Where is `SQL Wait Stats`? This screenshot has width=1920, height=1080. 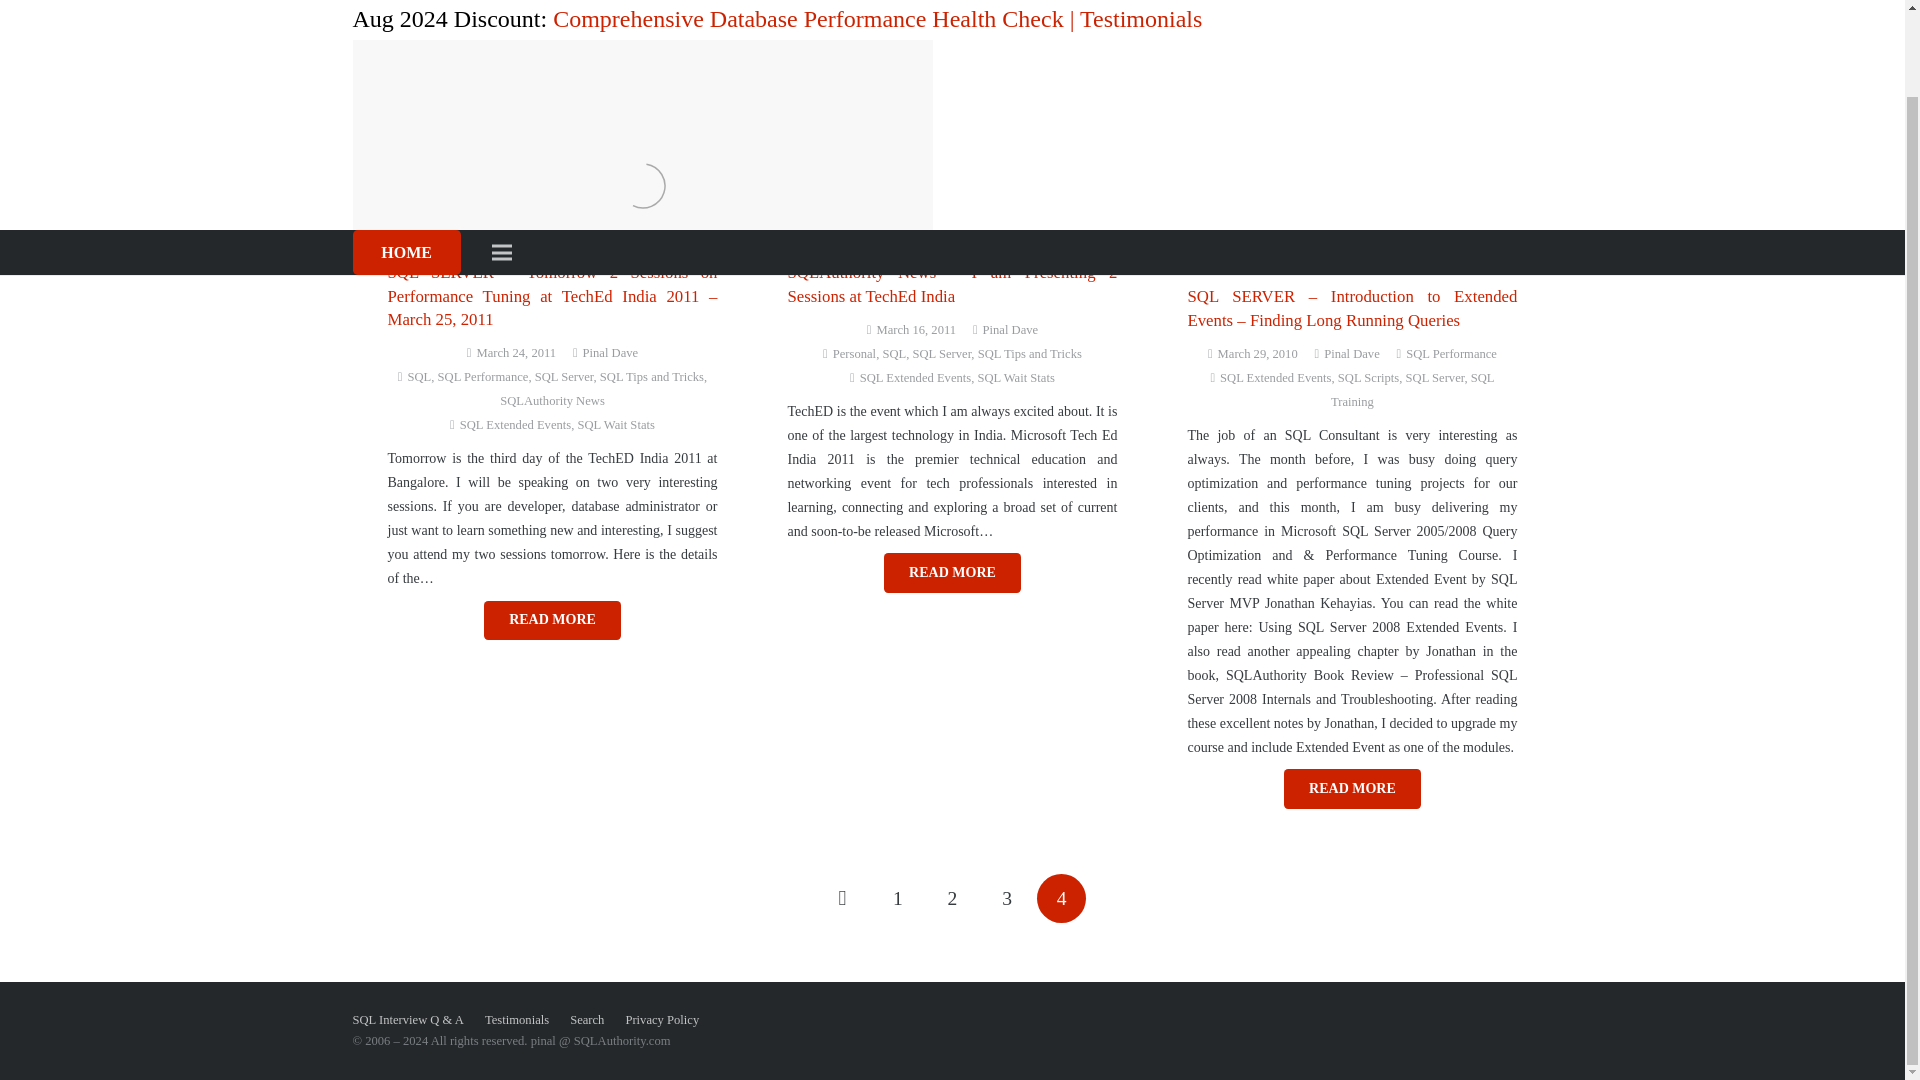 SQL Wait Stats is located at coordinates (1016, 378).